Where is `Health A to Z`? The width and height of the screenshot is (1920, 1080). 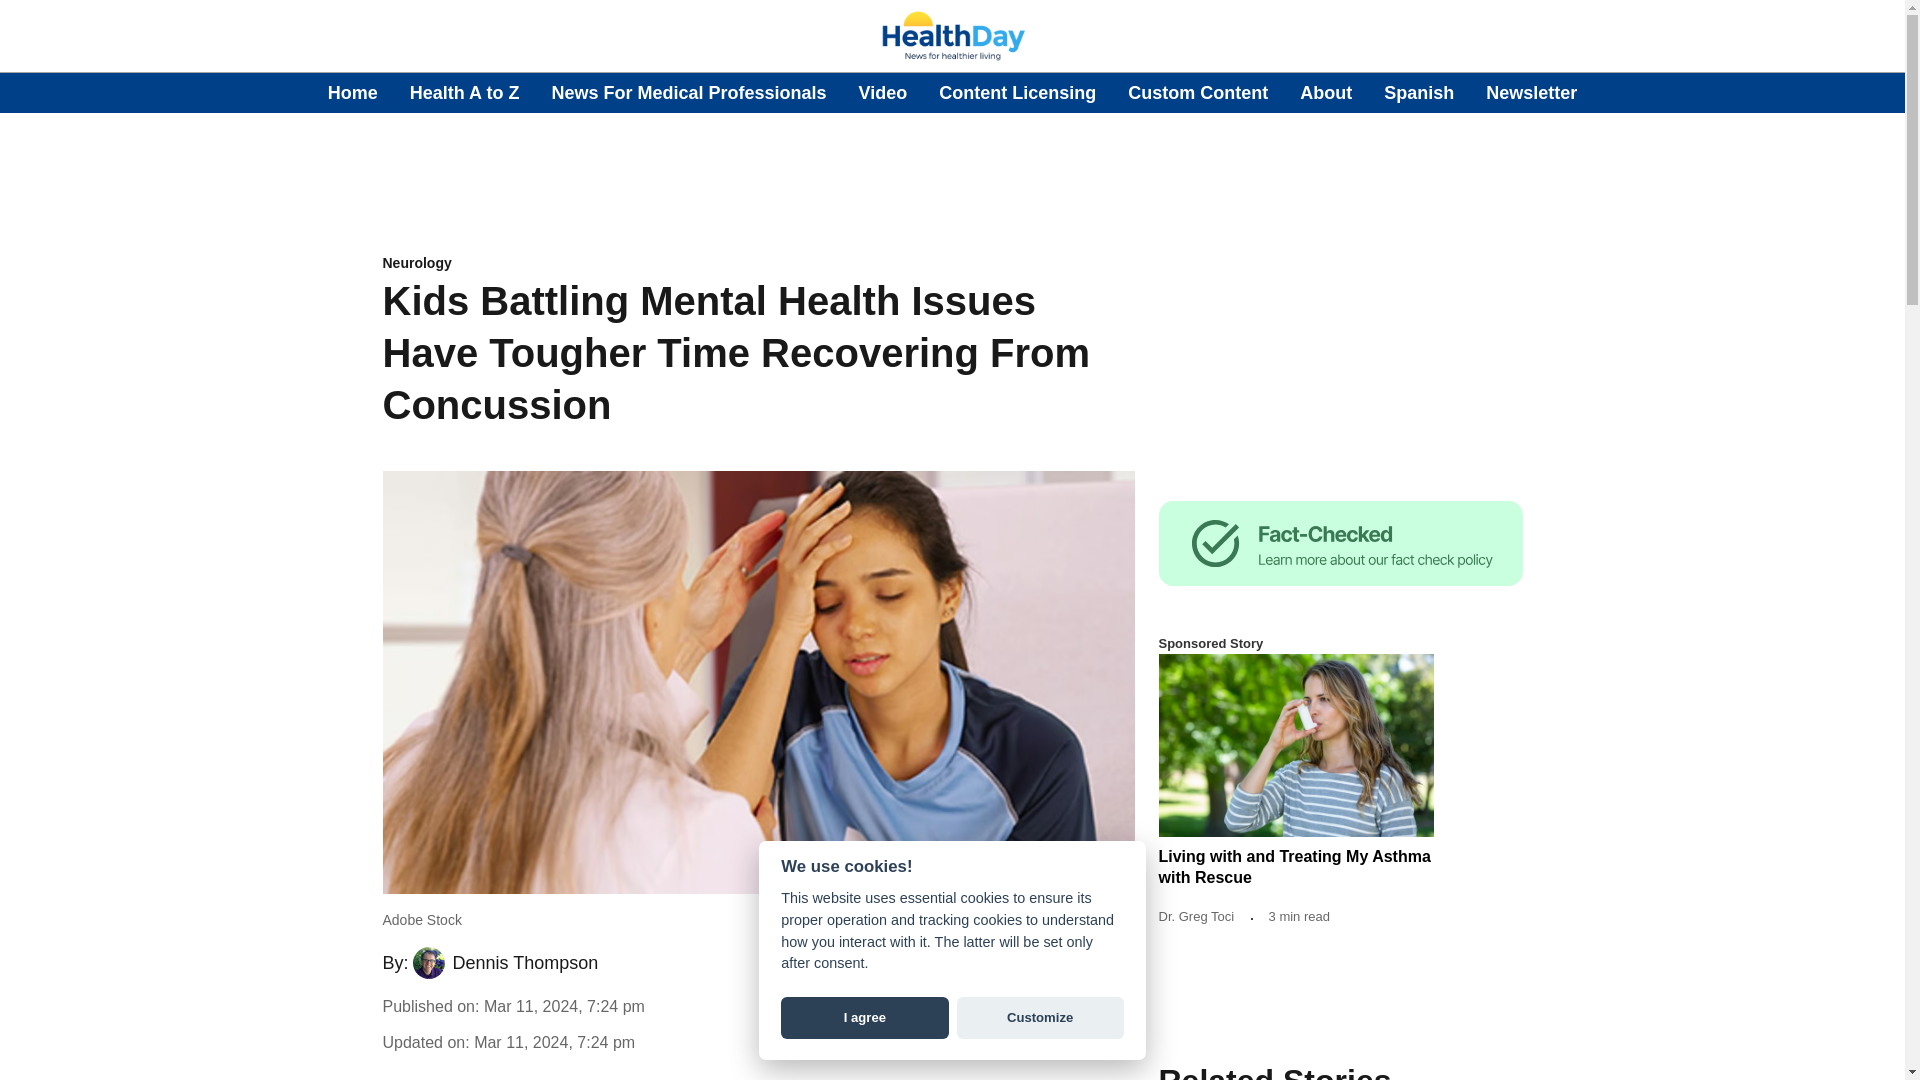 Health A to Z is located at coordinates (465, 92).